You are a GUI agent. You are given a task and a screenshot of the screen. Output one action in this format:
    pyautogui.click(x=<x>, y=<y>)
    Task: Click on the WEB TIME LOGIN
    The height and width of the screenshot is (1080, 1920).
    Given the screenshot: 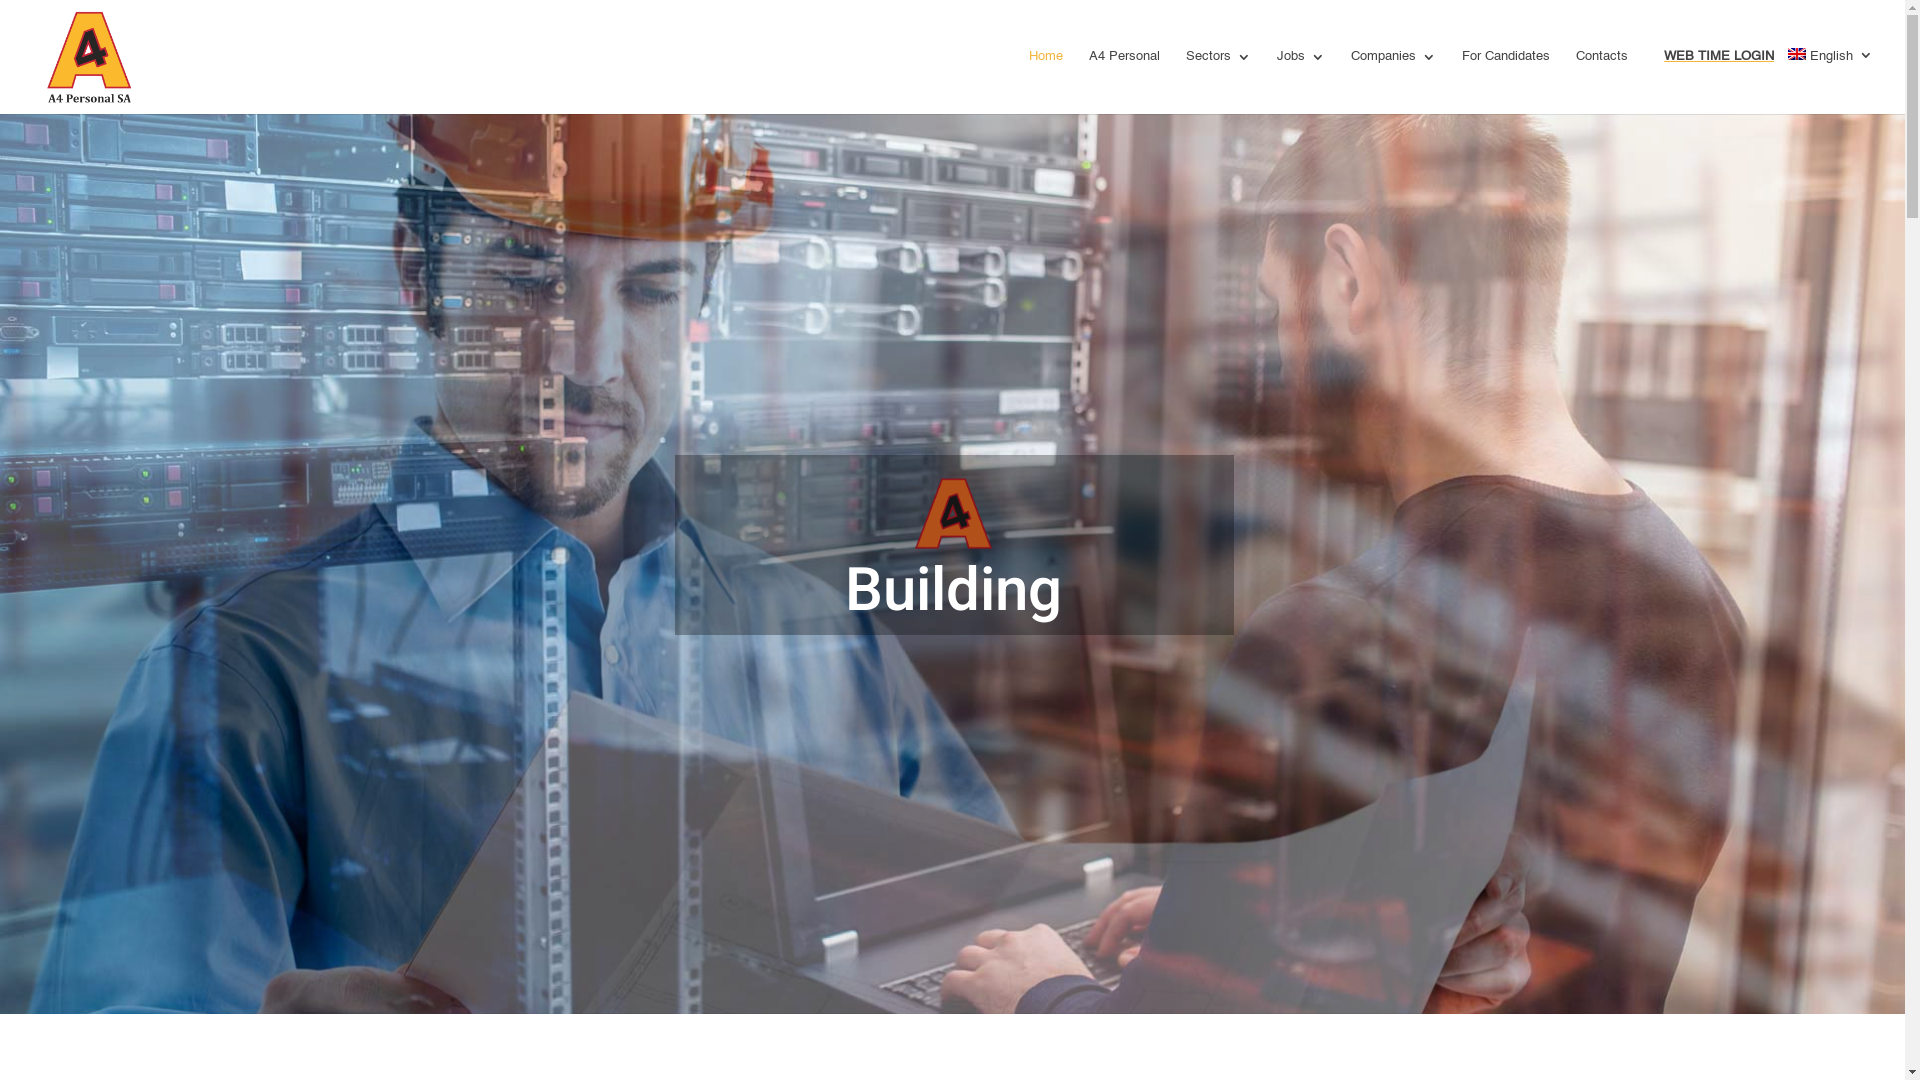 What is the action you would take?
    pyautogui.click(x=1719, y=80)
    